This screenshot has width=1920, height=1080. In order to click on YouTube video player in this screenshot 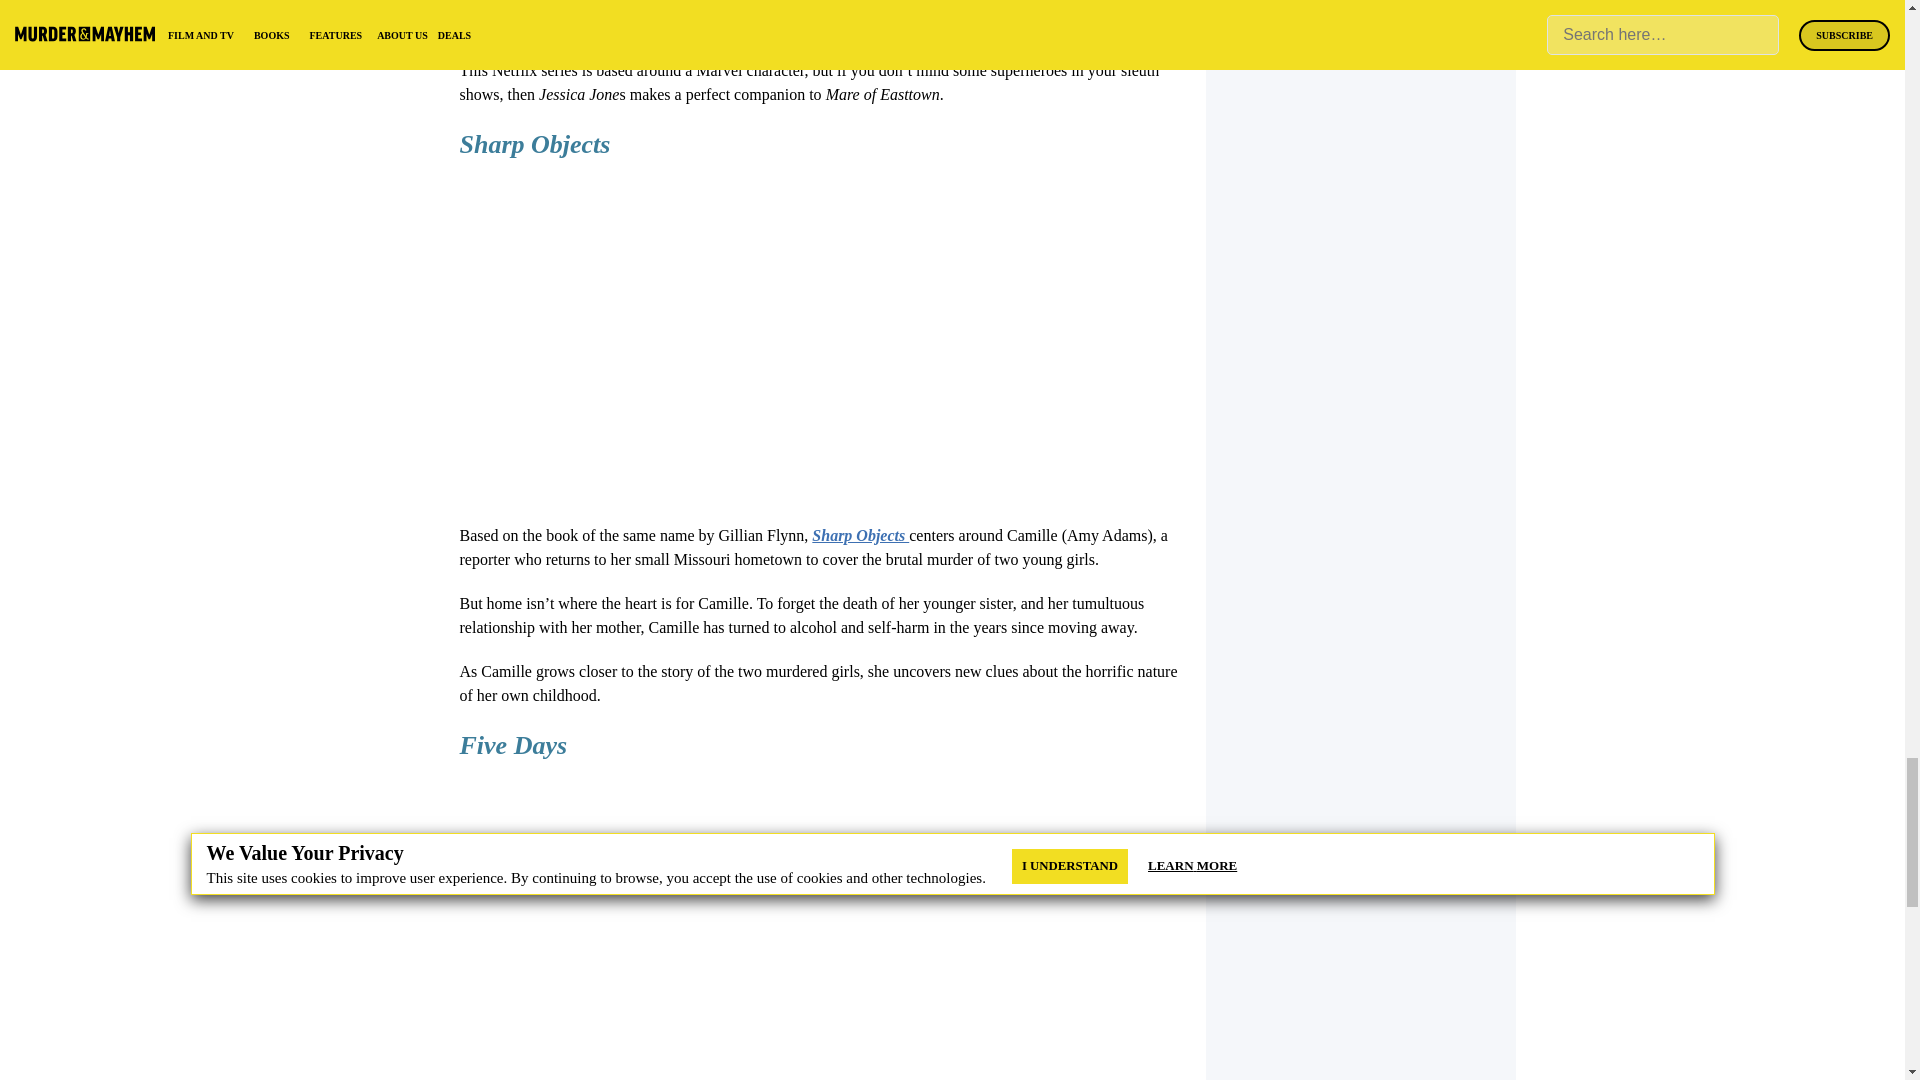, I will do `click(740, 336)`.